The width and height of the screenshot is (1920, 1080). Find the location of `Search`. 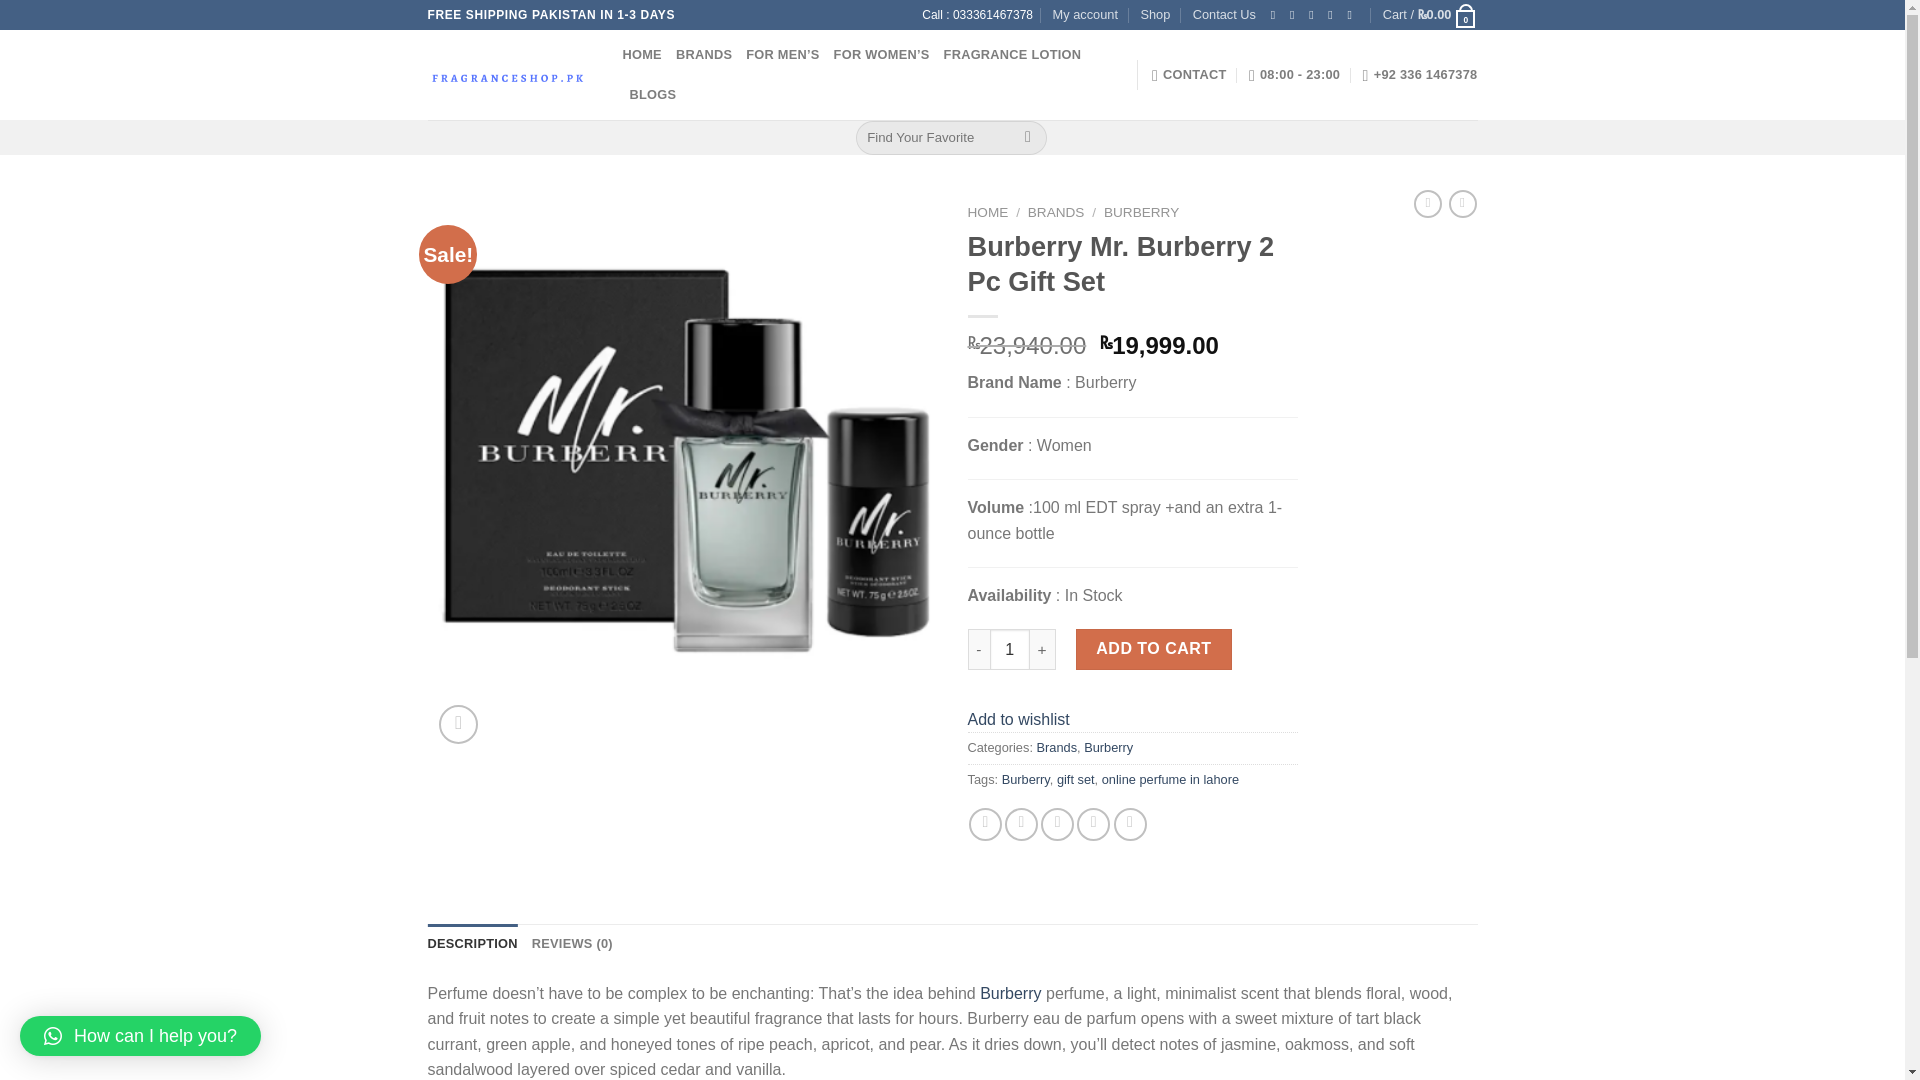

Search is located at coordinates (1028, 138).